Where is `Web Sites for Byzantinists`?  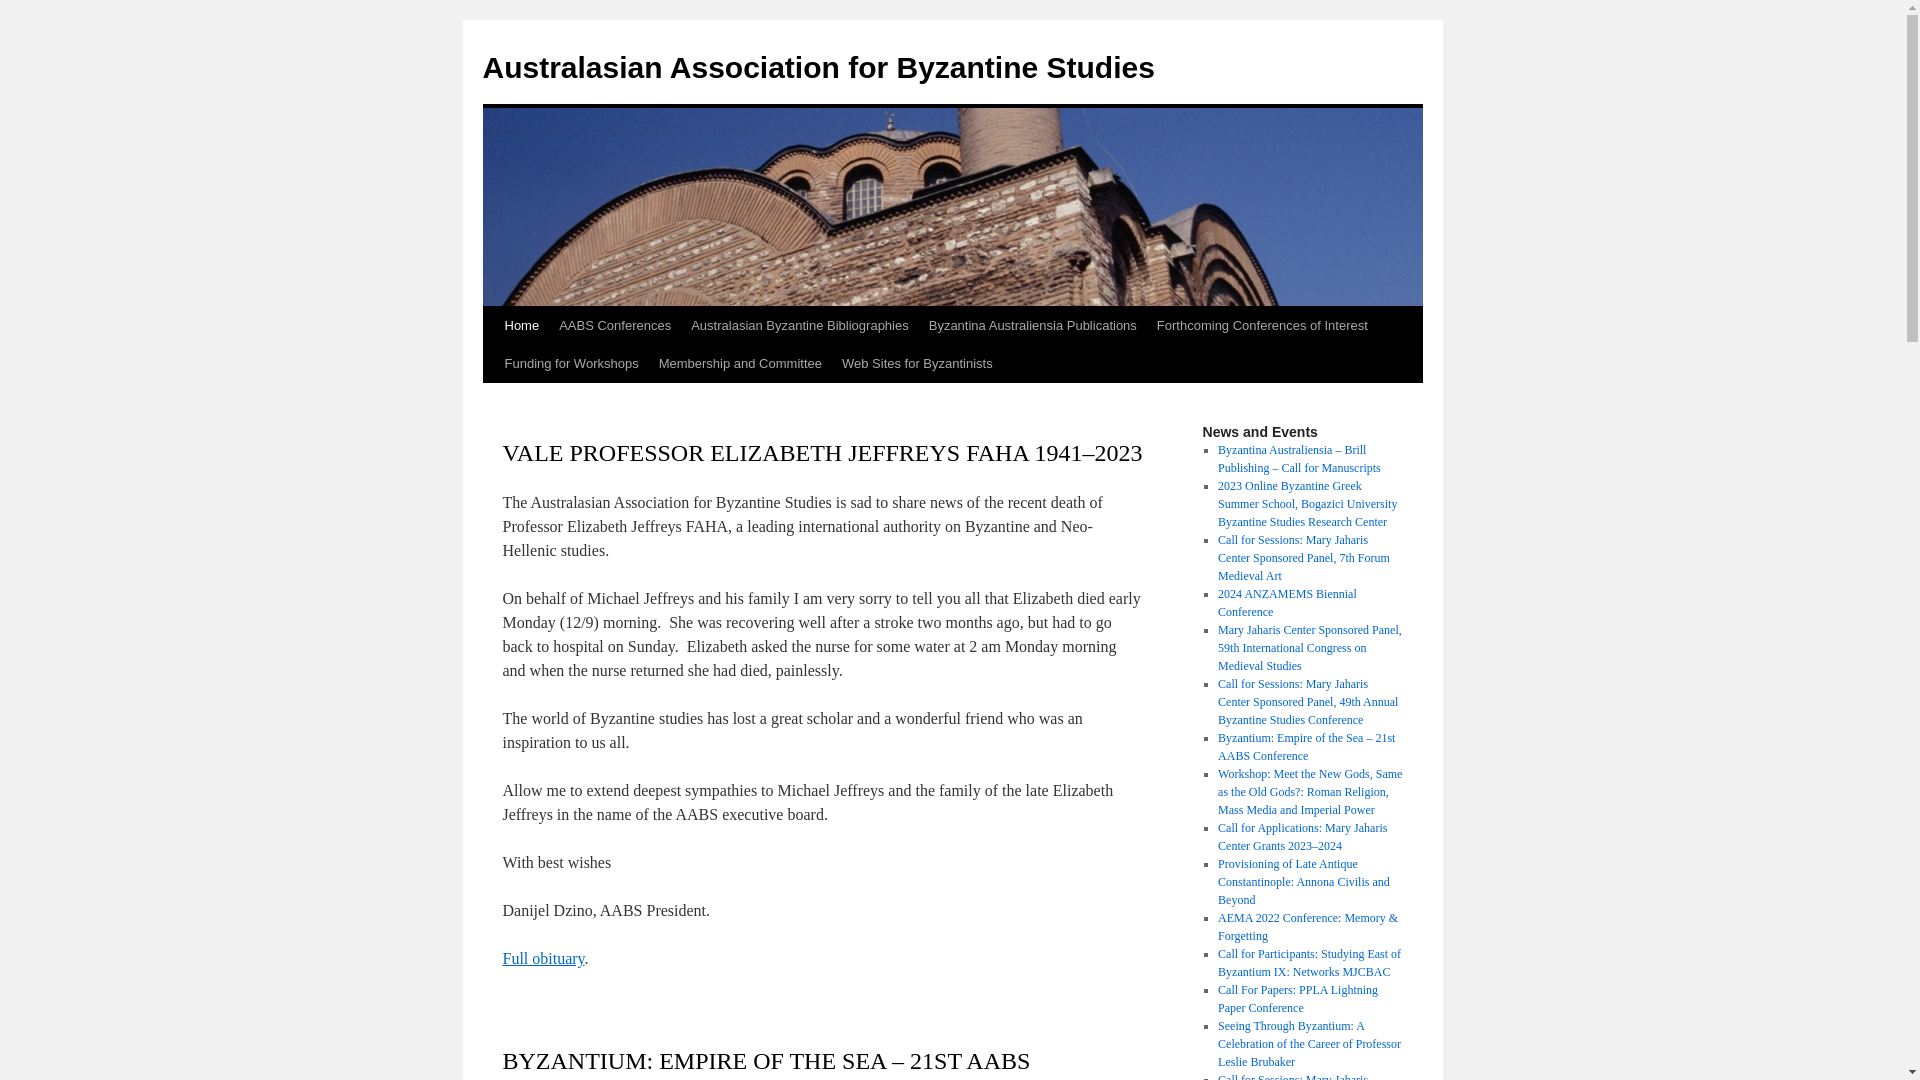
Web Sites for Byzantinists is located at coordinates (917, 364).